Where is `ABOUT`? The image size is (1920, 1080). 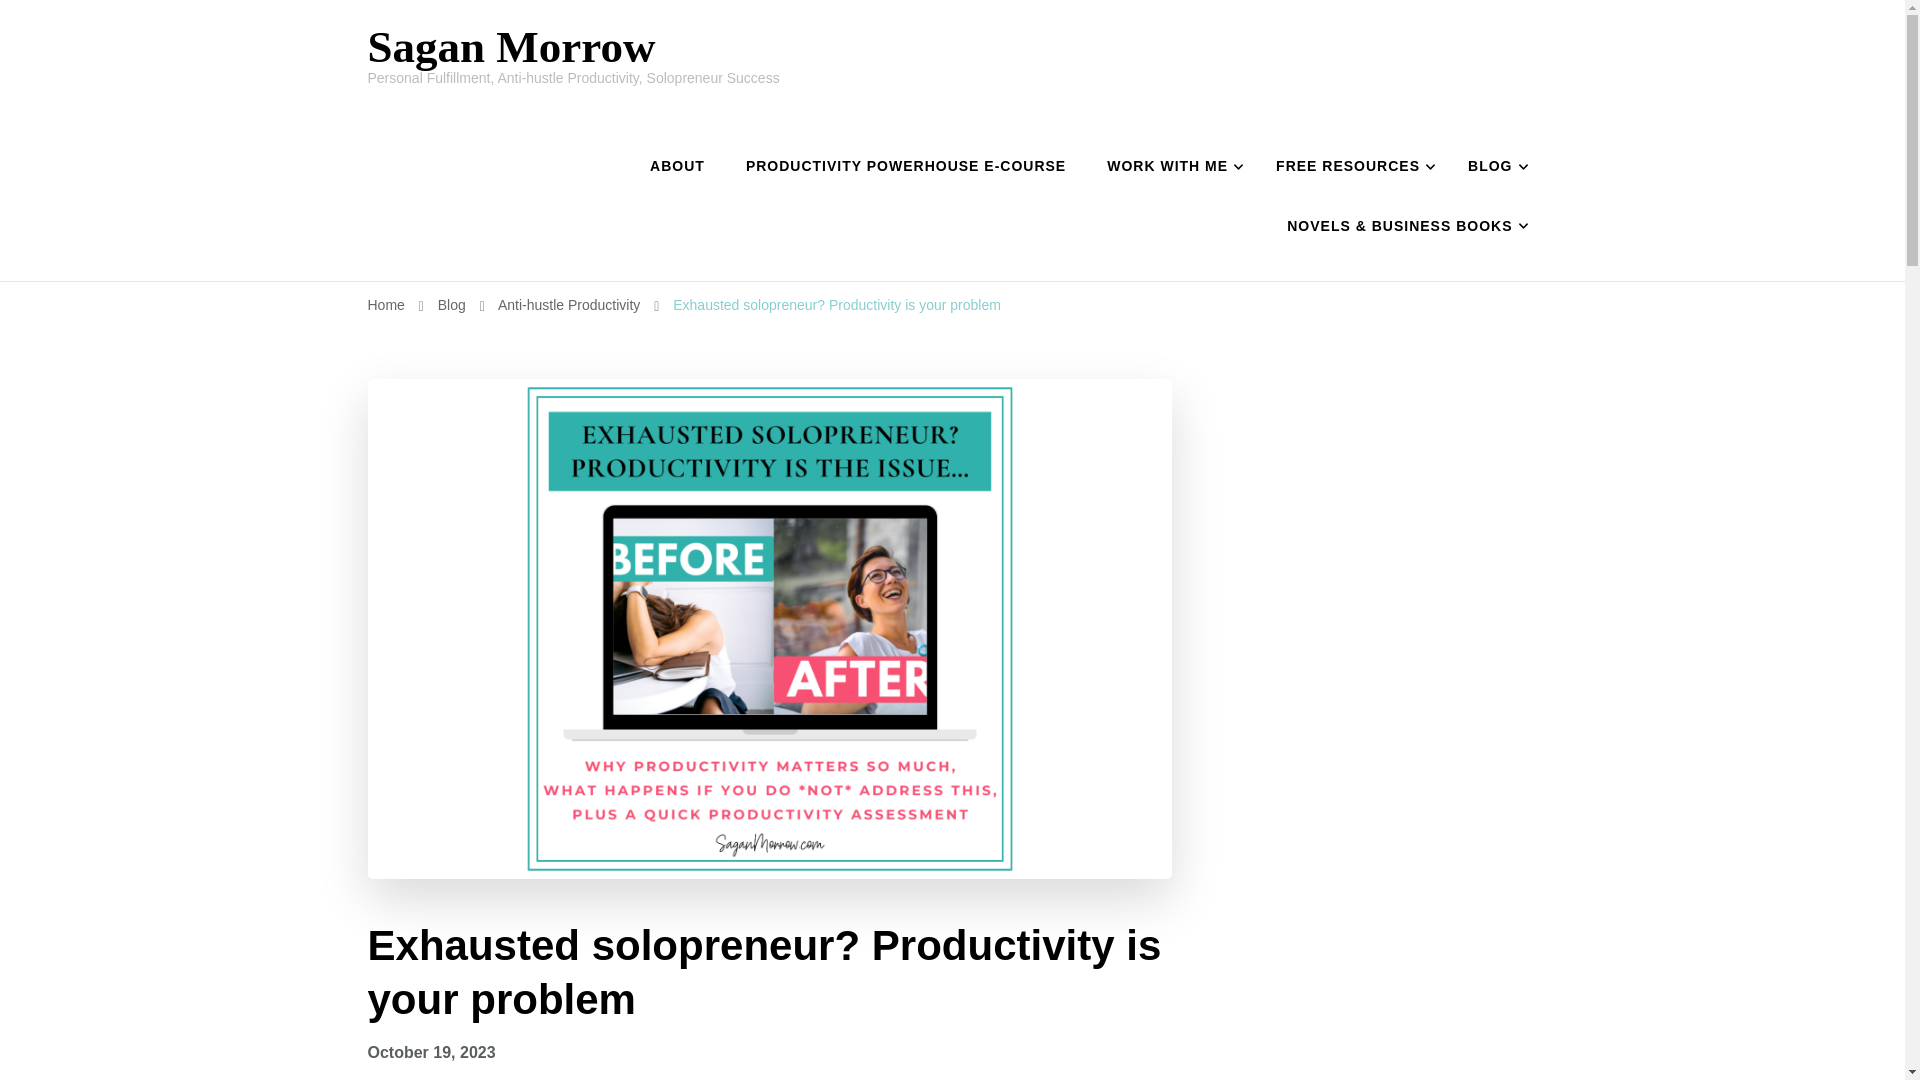
ABOUT is located at coordinates (677, 166).